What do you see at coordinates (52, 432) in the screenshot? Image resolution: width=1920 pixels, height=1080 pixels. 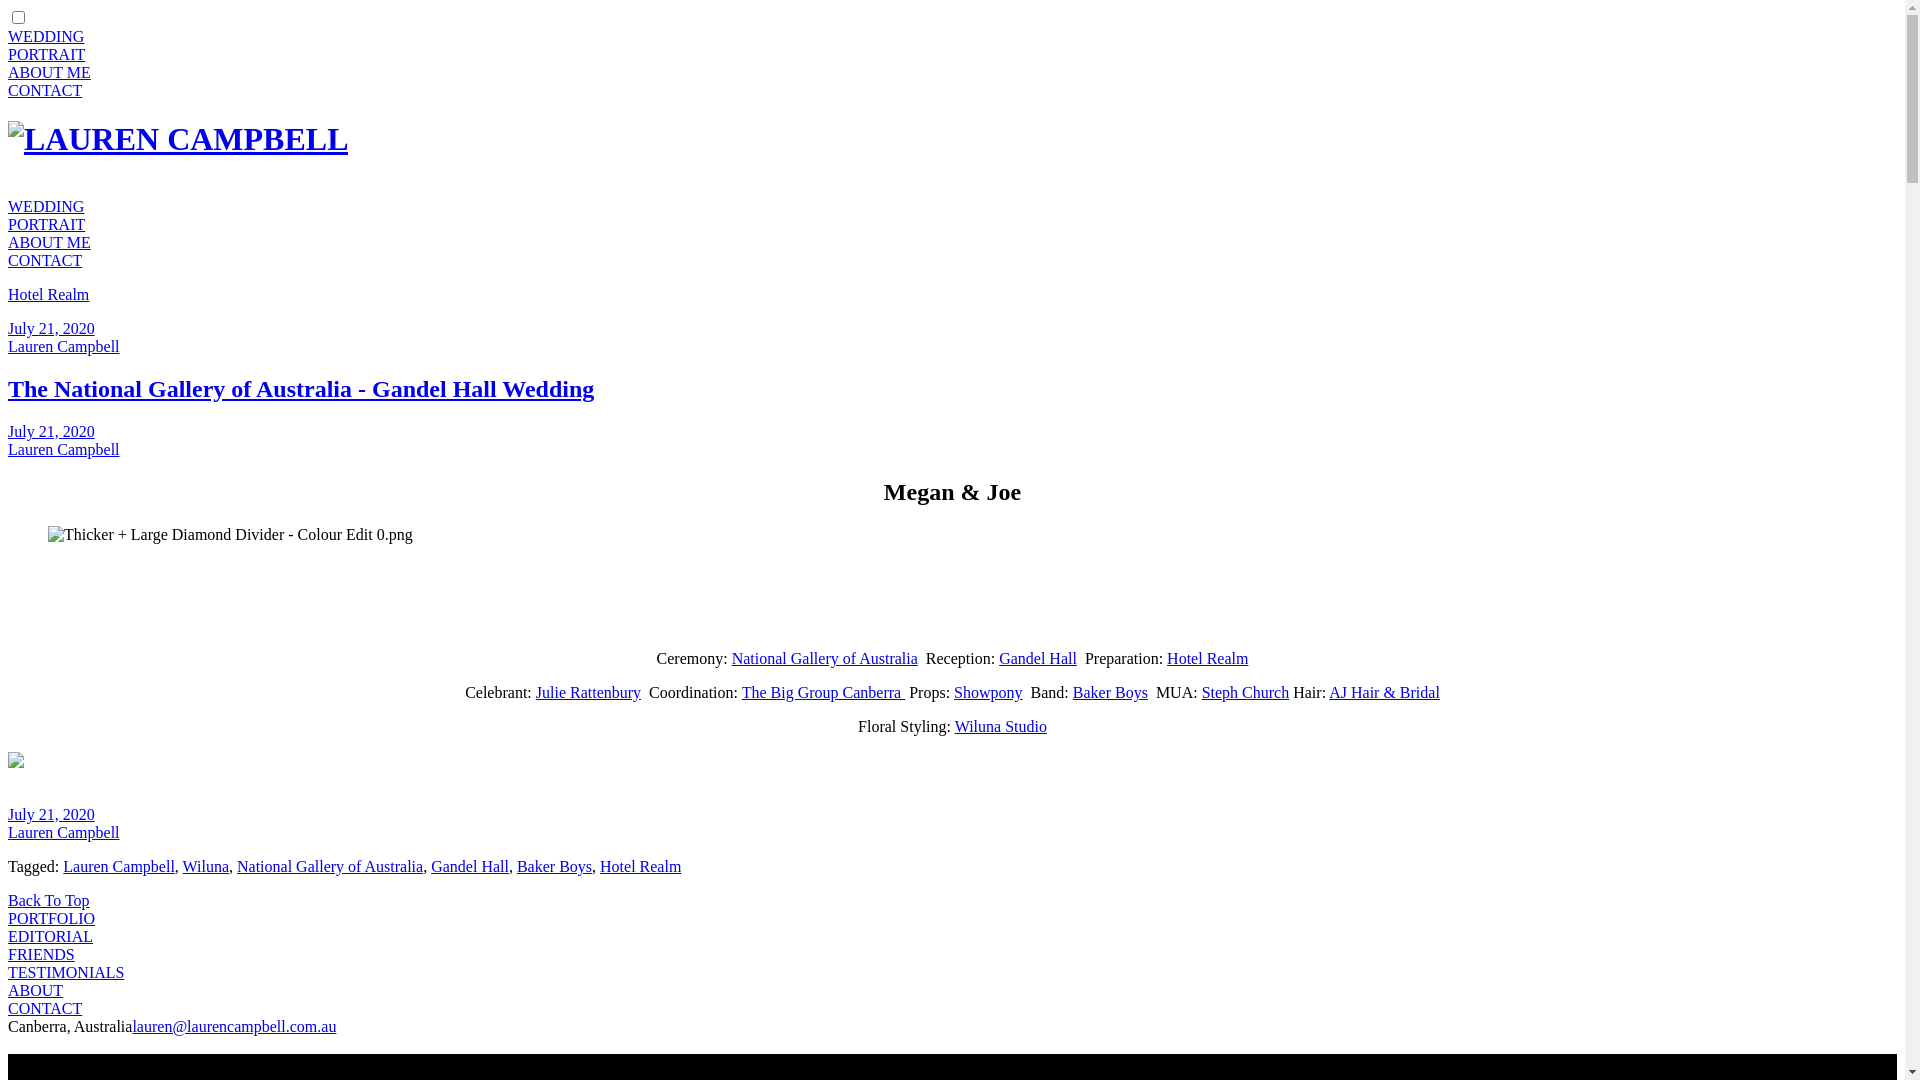 I see `July 21, 2020` at bounding box center [52, 432].